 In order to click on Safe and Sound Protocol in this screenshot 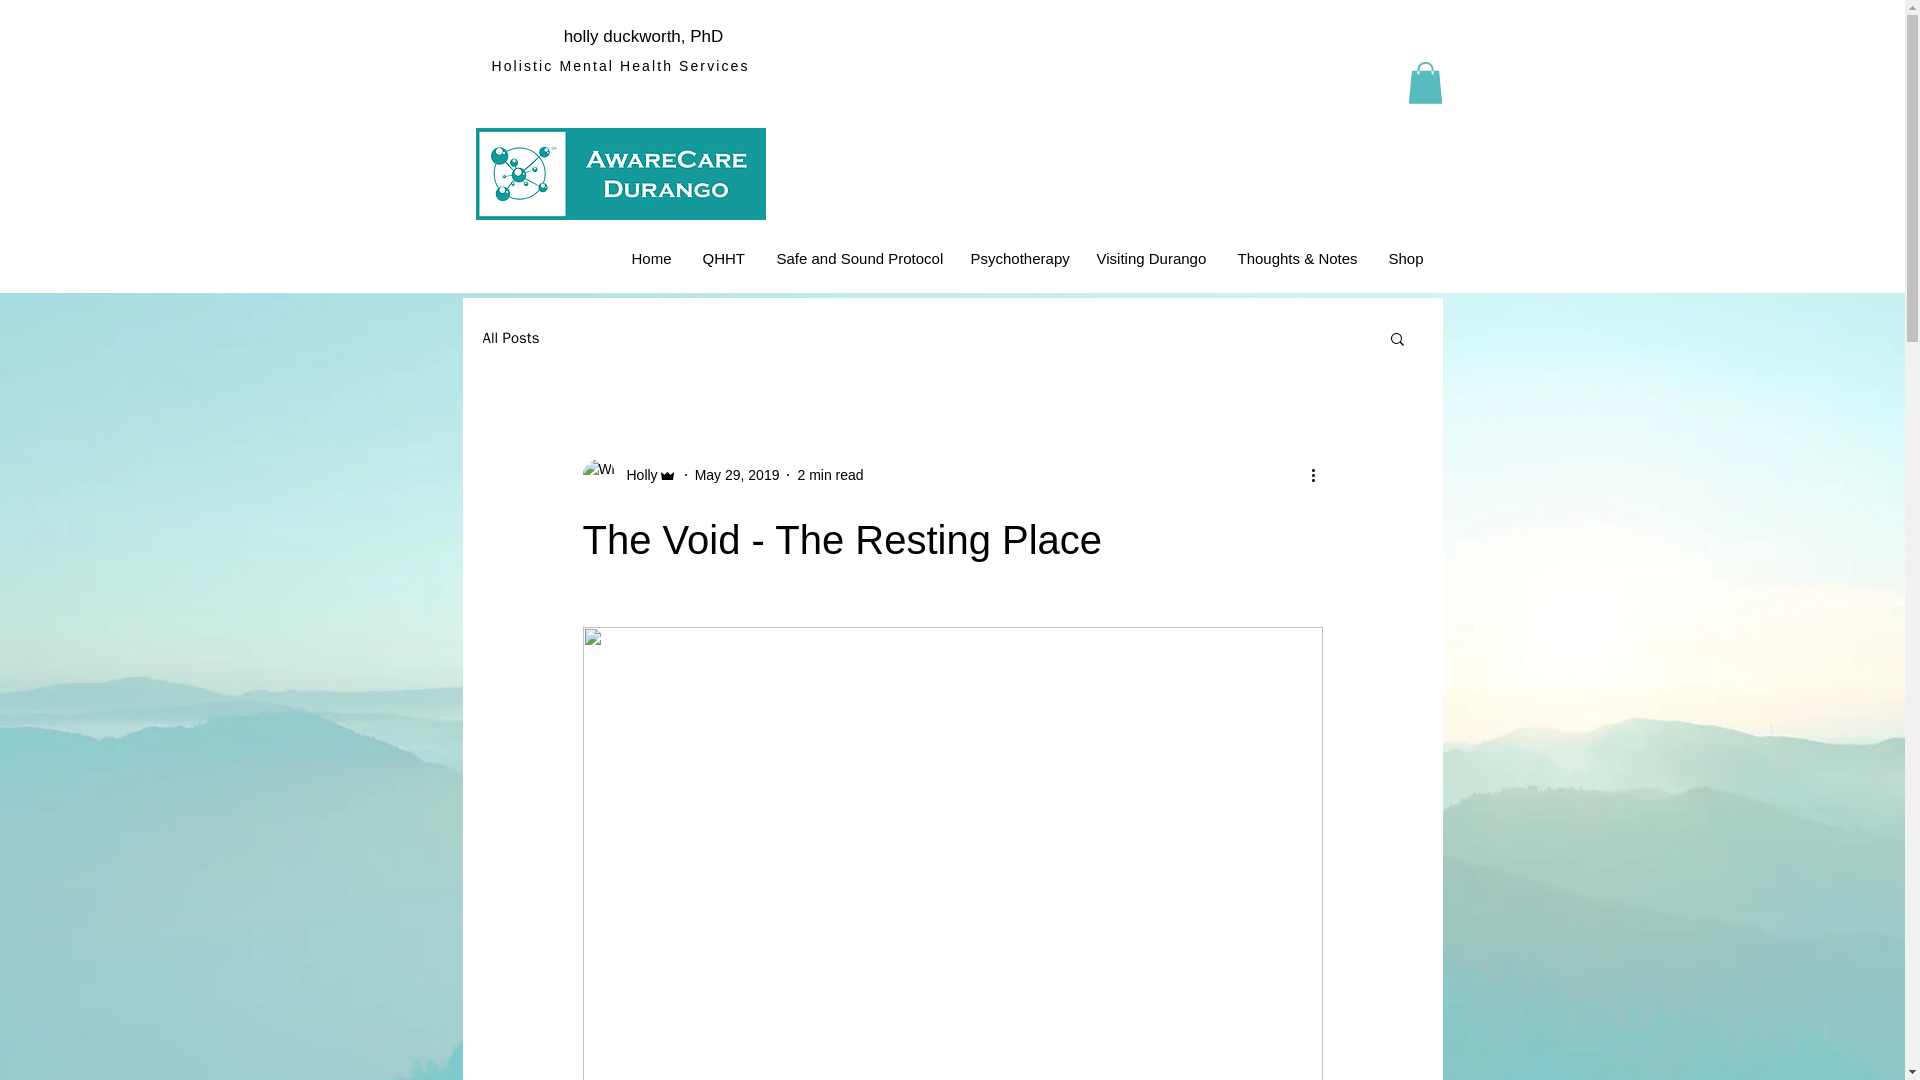, I will do `click(859, 258)`.